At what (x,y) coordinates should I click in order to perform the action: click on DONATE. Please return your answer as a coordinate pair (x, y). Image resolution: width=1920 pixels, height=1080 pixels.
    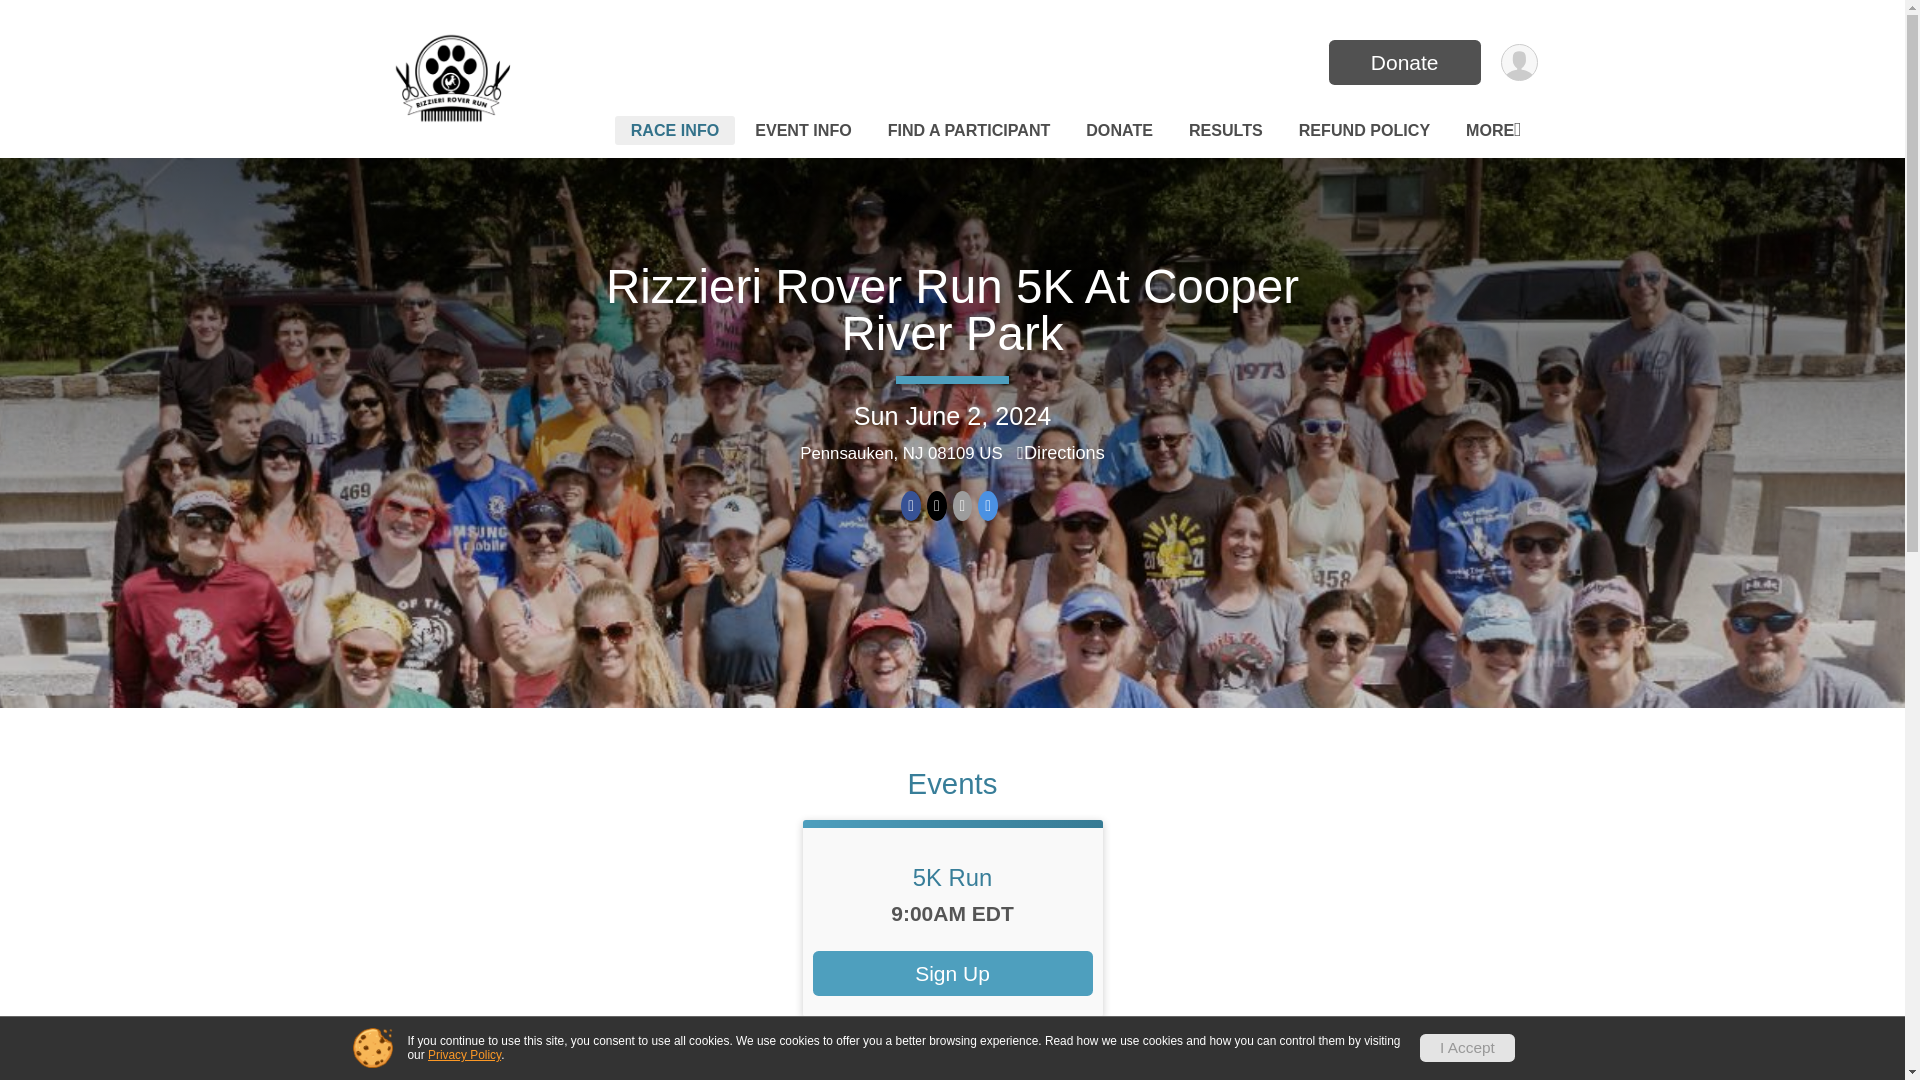
    Looking at the image, I should click on (1119, 130).